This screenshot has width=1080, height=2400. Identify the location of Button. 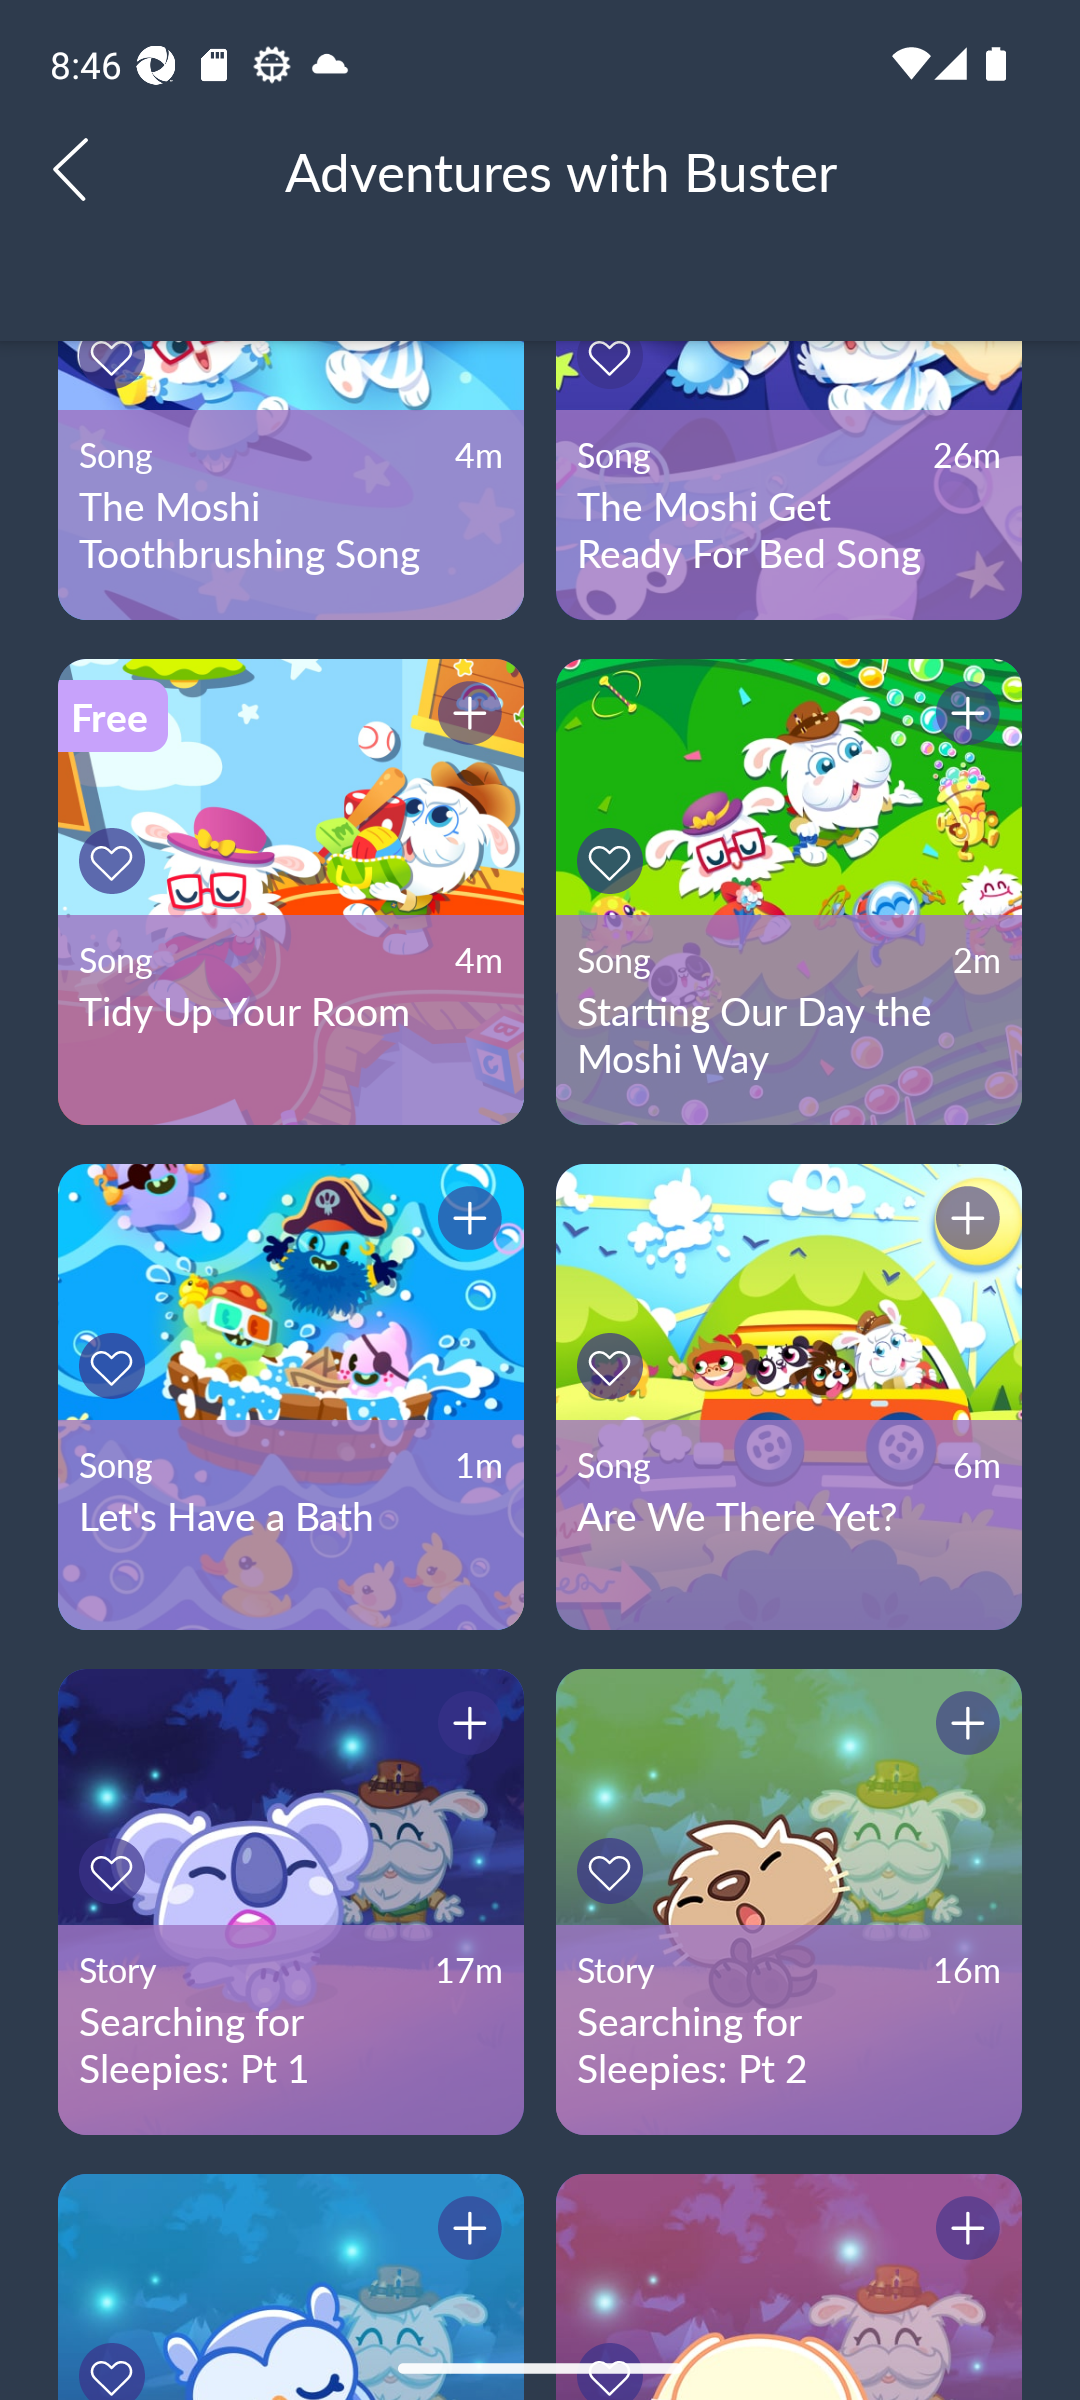
(963, 2233).